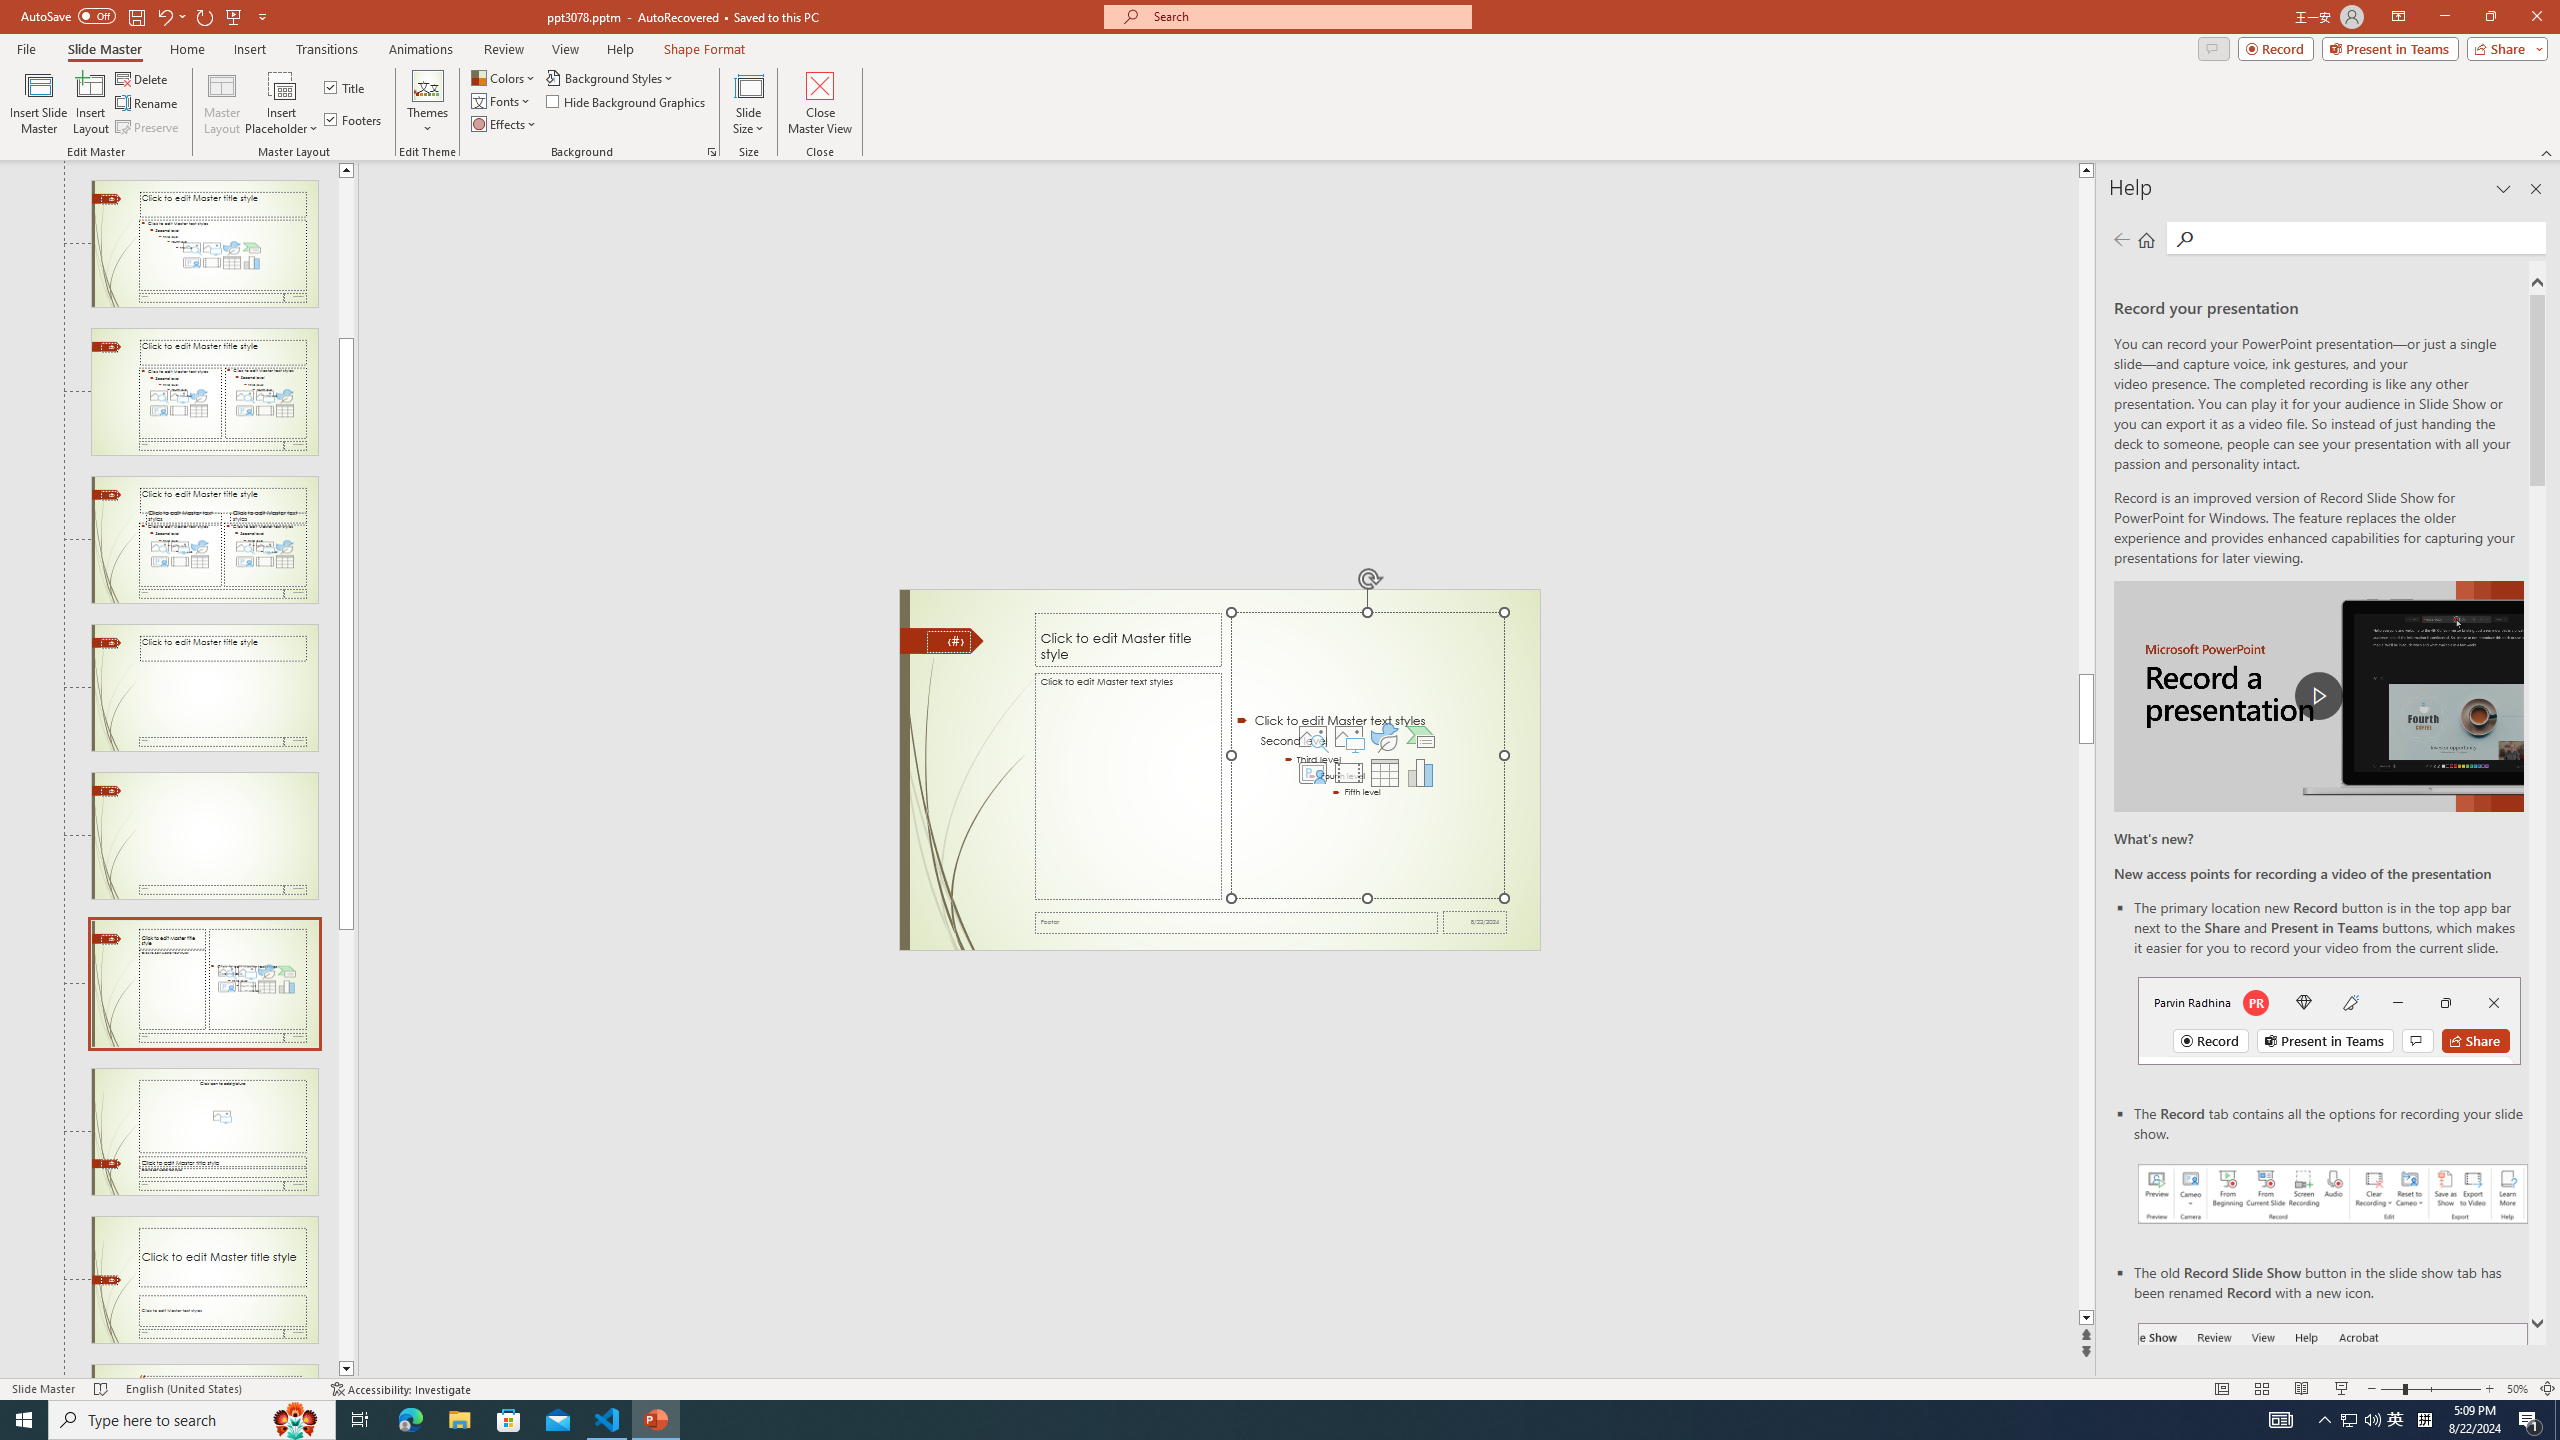 This screenshot has width=2560, height=1440. I want to click on Slide Title and Content Layout: used by no slides, so click(204, 244).